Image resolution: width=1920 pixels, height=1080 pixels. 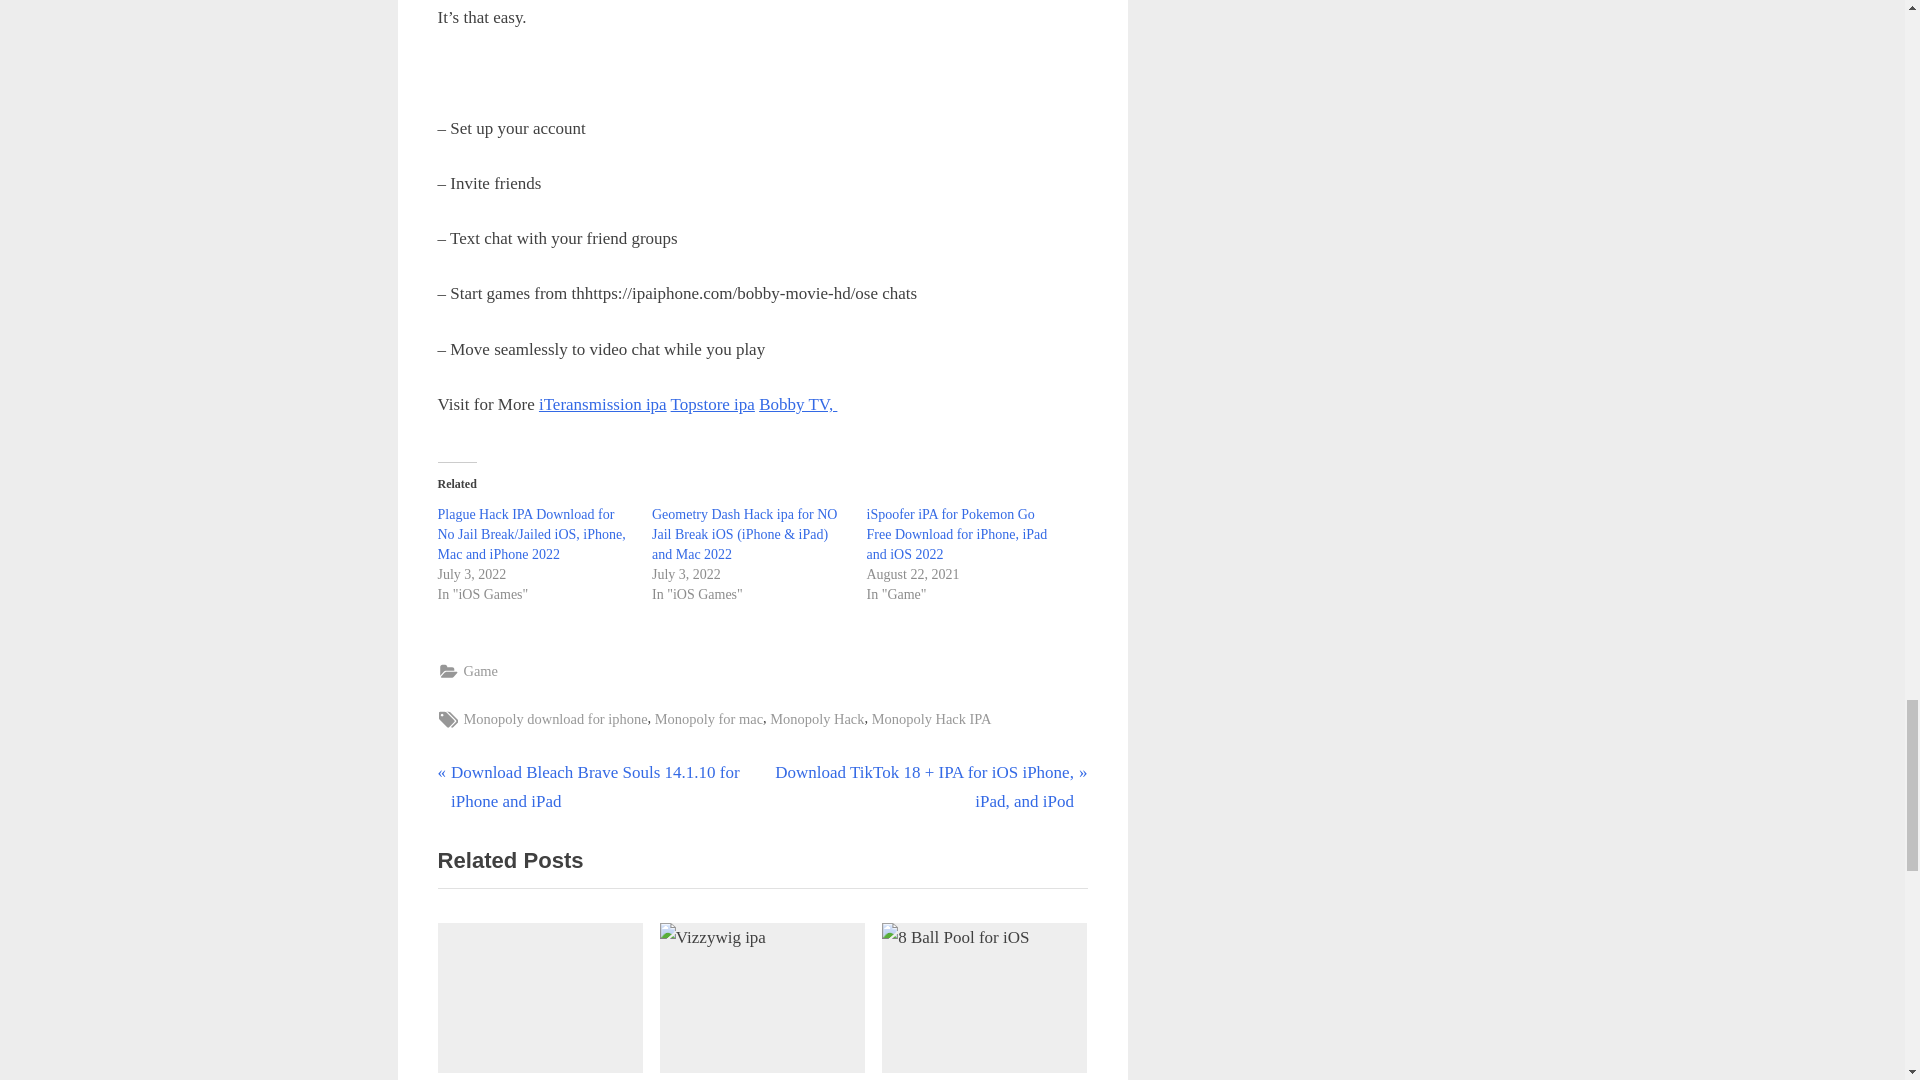 What do you see at coordinates (932, 720) in the screenshot?
I see `Monopoly Hack IPA` at bounding box center [932, 720].